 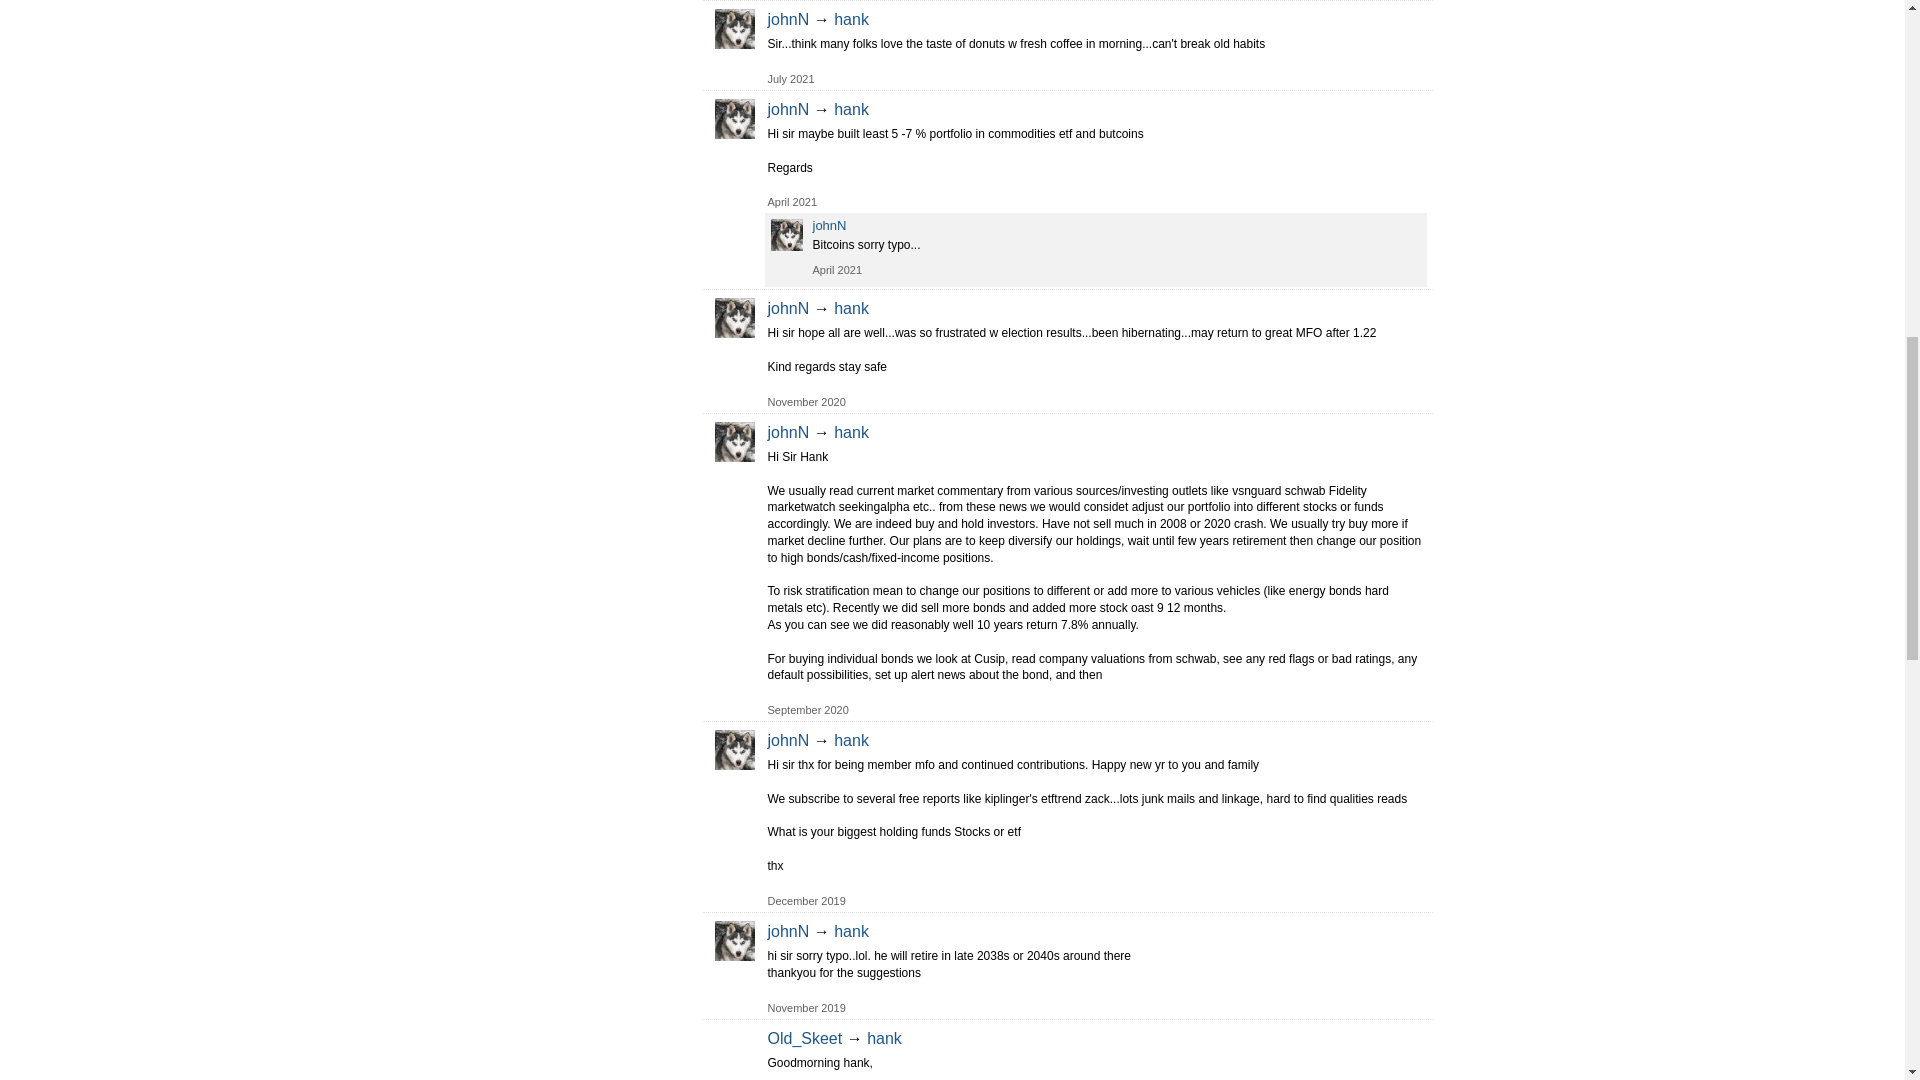 What do you see at coordinates (734, 119) in the screenshot?
I see `johnN` at bounding box center [734, 119].